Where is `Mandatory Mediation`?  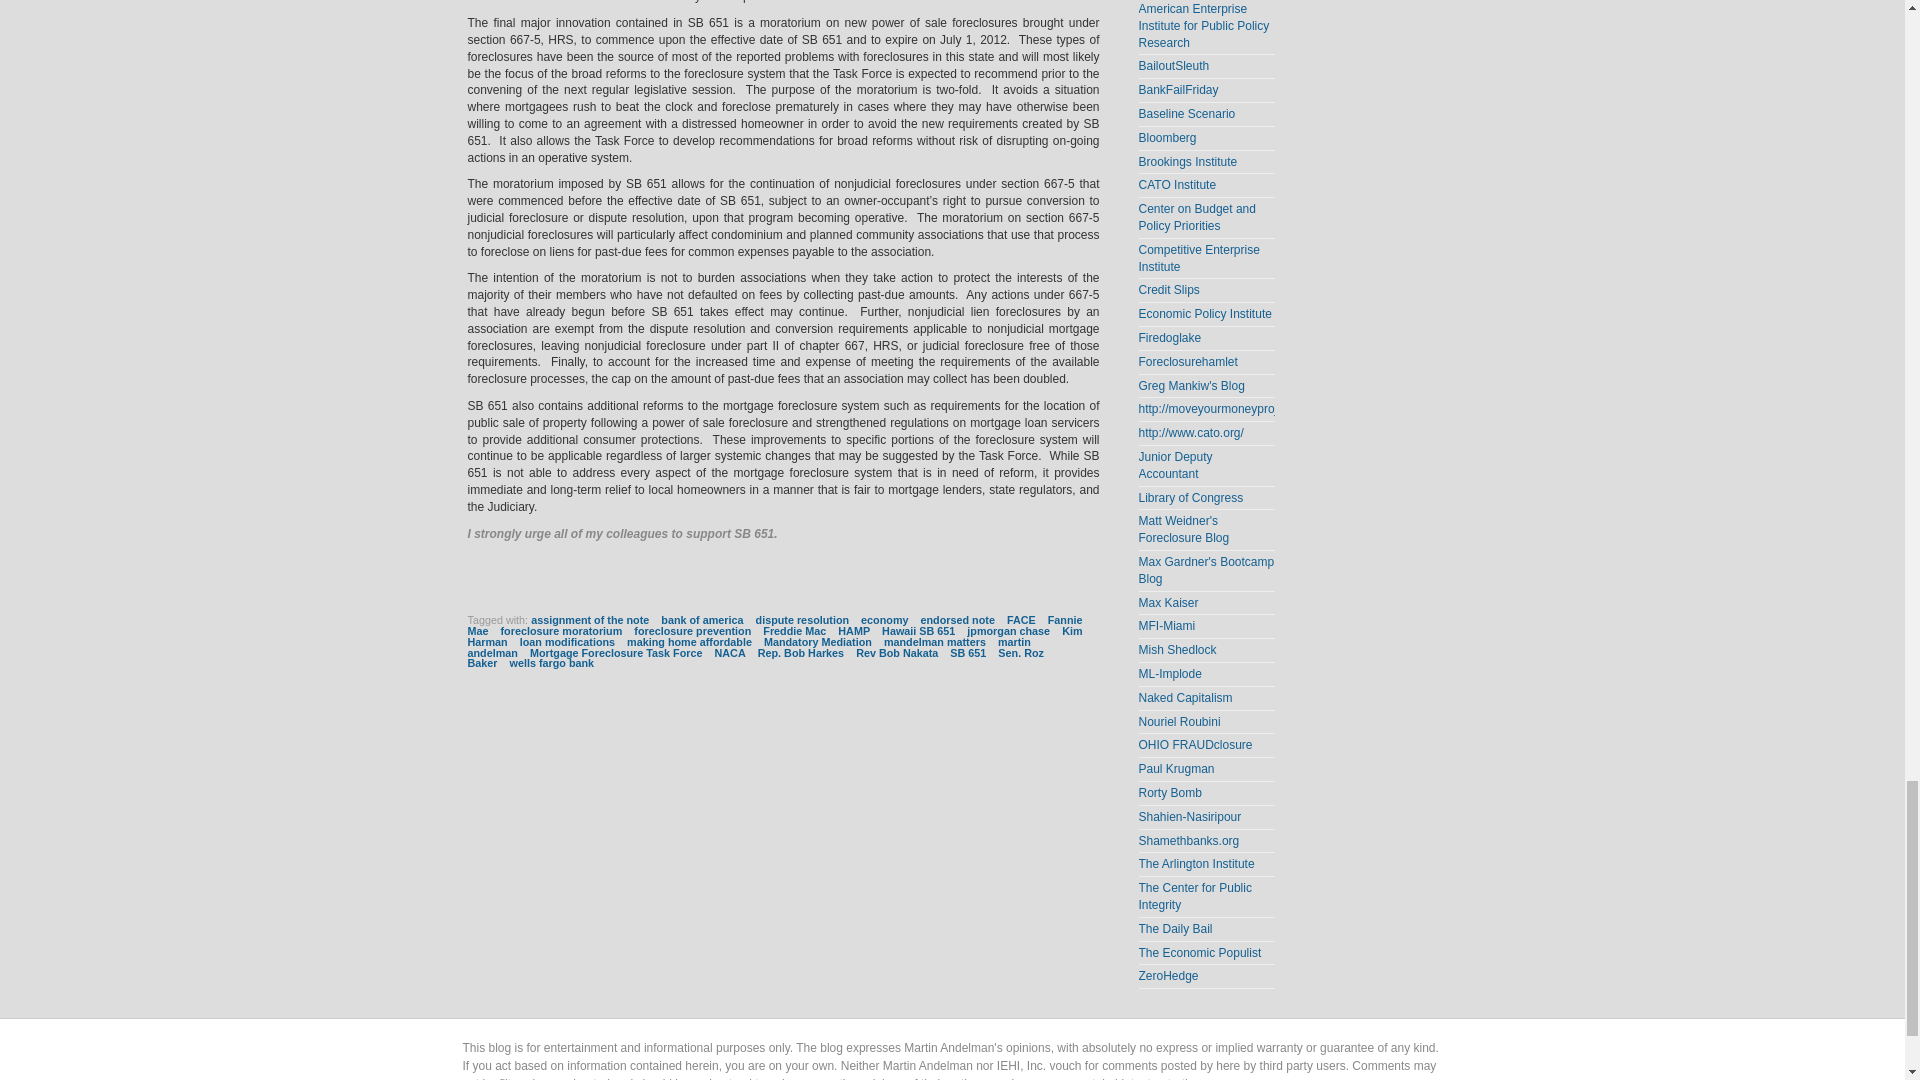 Mandatory Mediation is located at coordinates (818, 642).